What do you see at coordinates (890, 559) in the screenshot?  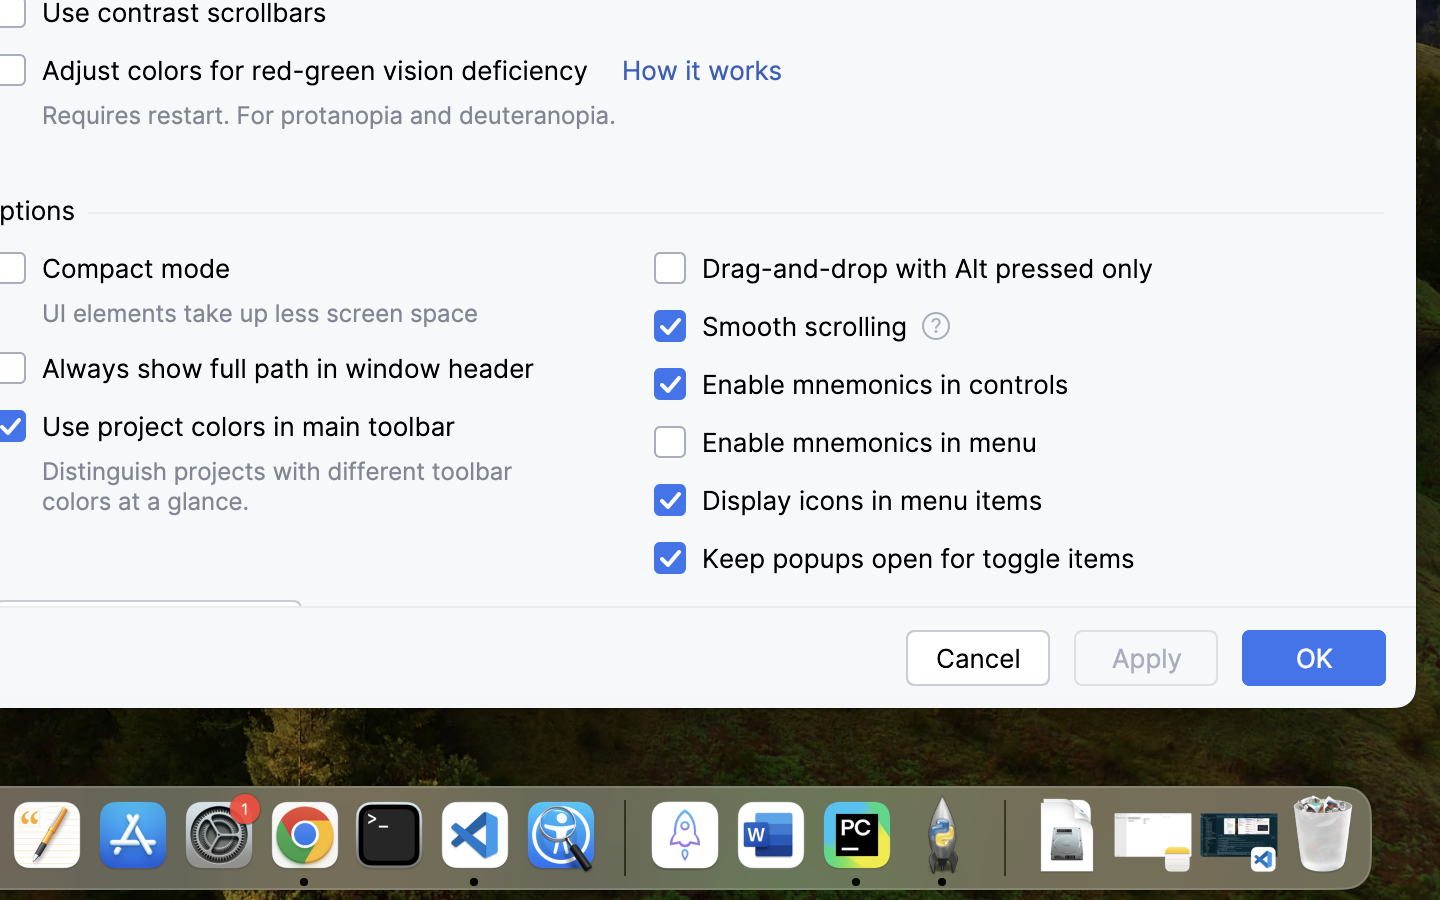 I see `1` at bounding box center [890, 559].